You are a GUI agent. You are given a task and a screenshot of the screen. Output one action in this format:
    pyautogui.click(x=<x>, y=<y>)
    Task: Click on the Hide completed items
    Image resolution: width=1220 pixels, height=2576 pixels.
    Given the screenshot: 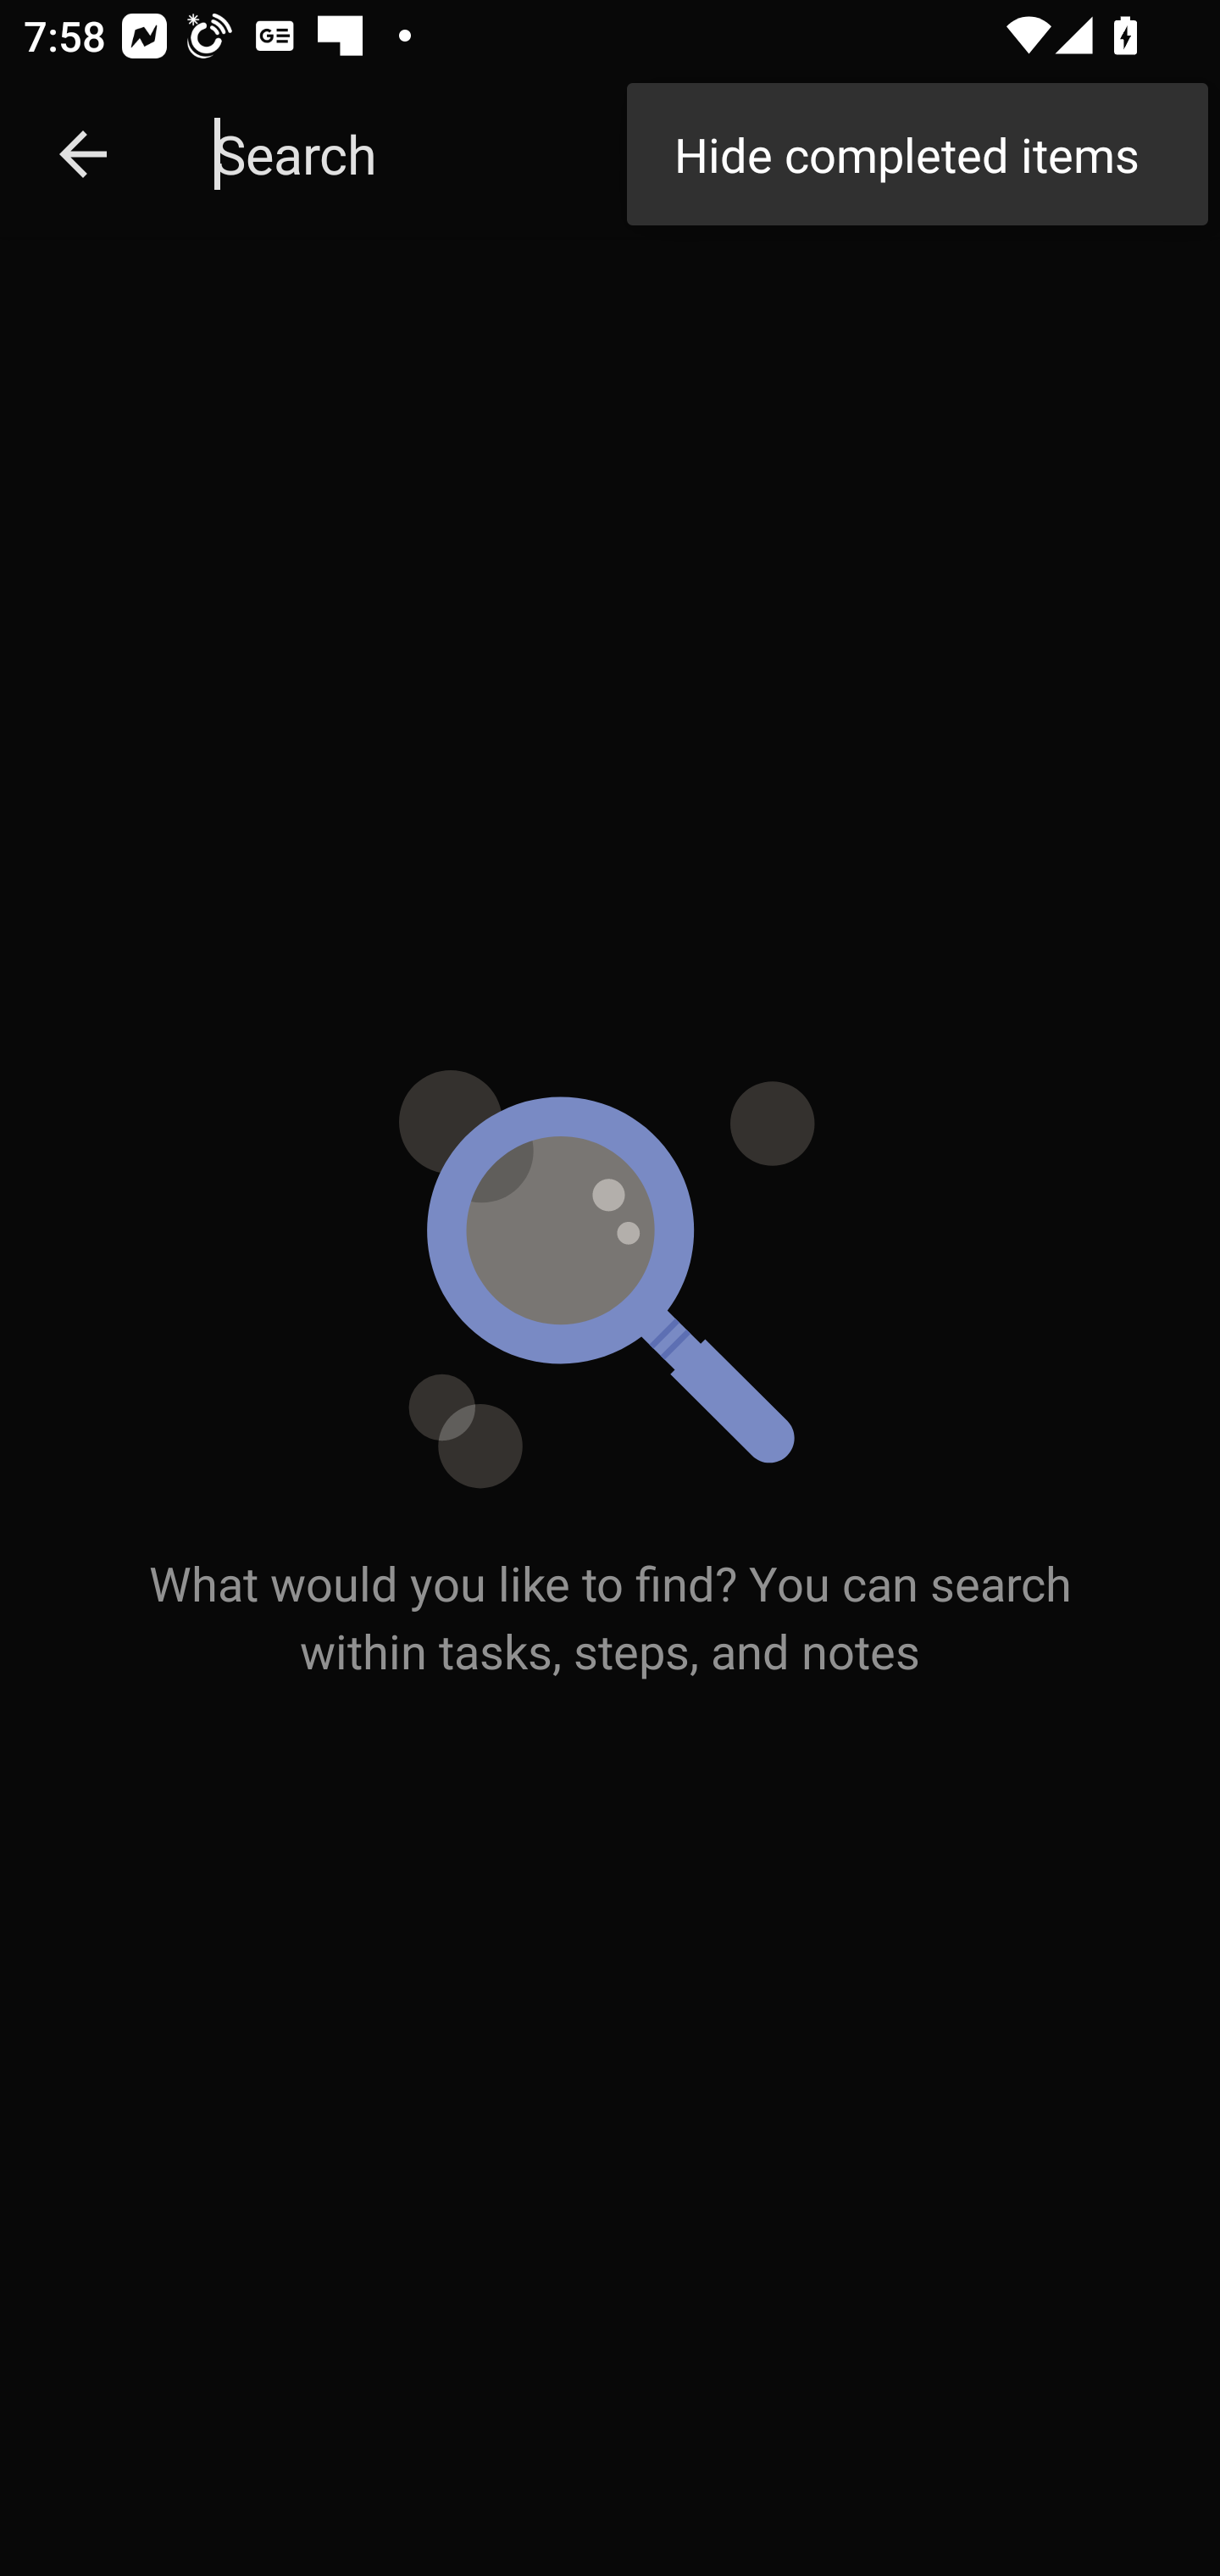 What is the action you would take?
    pyautogui.click(x=917, y=154)
    